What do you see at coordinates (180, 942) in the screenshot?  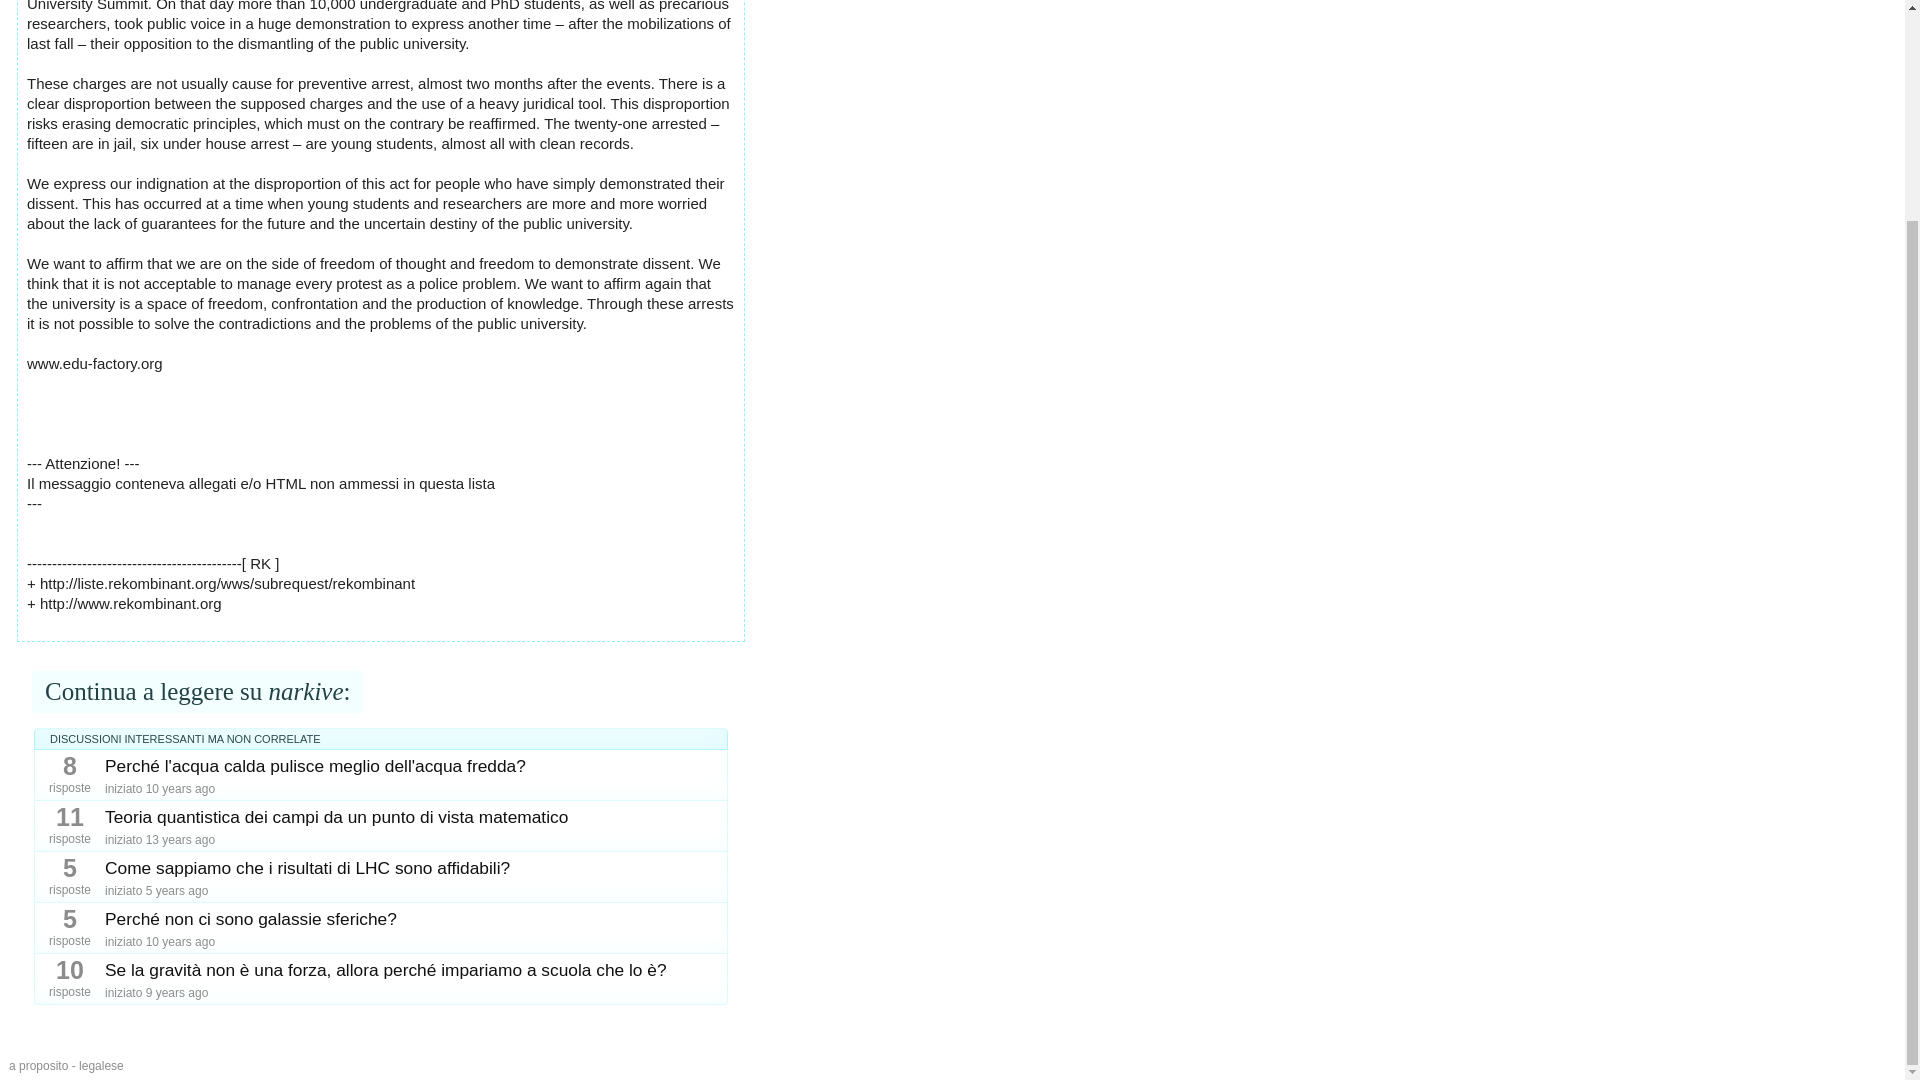 I see `2014-11-23 23:29:40 UTC` at bounding box center [180, 942].